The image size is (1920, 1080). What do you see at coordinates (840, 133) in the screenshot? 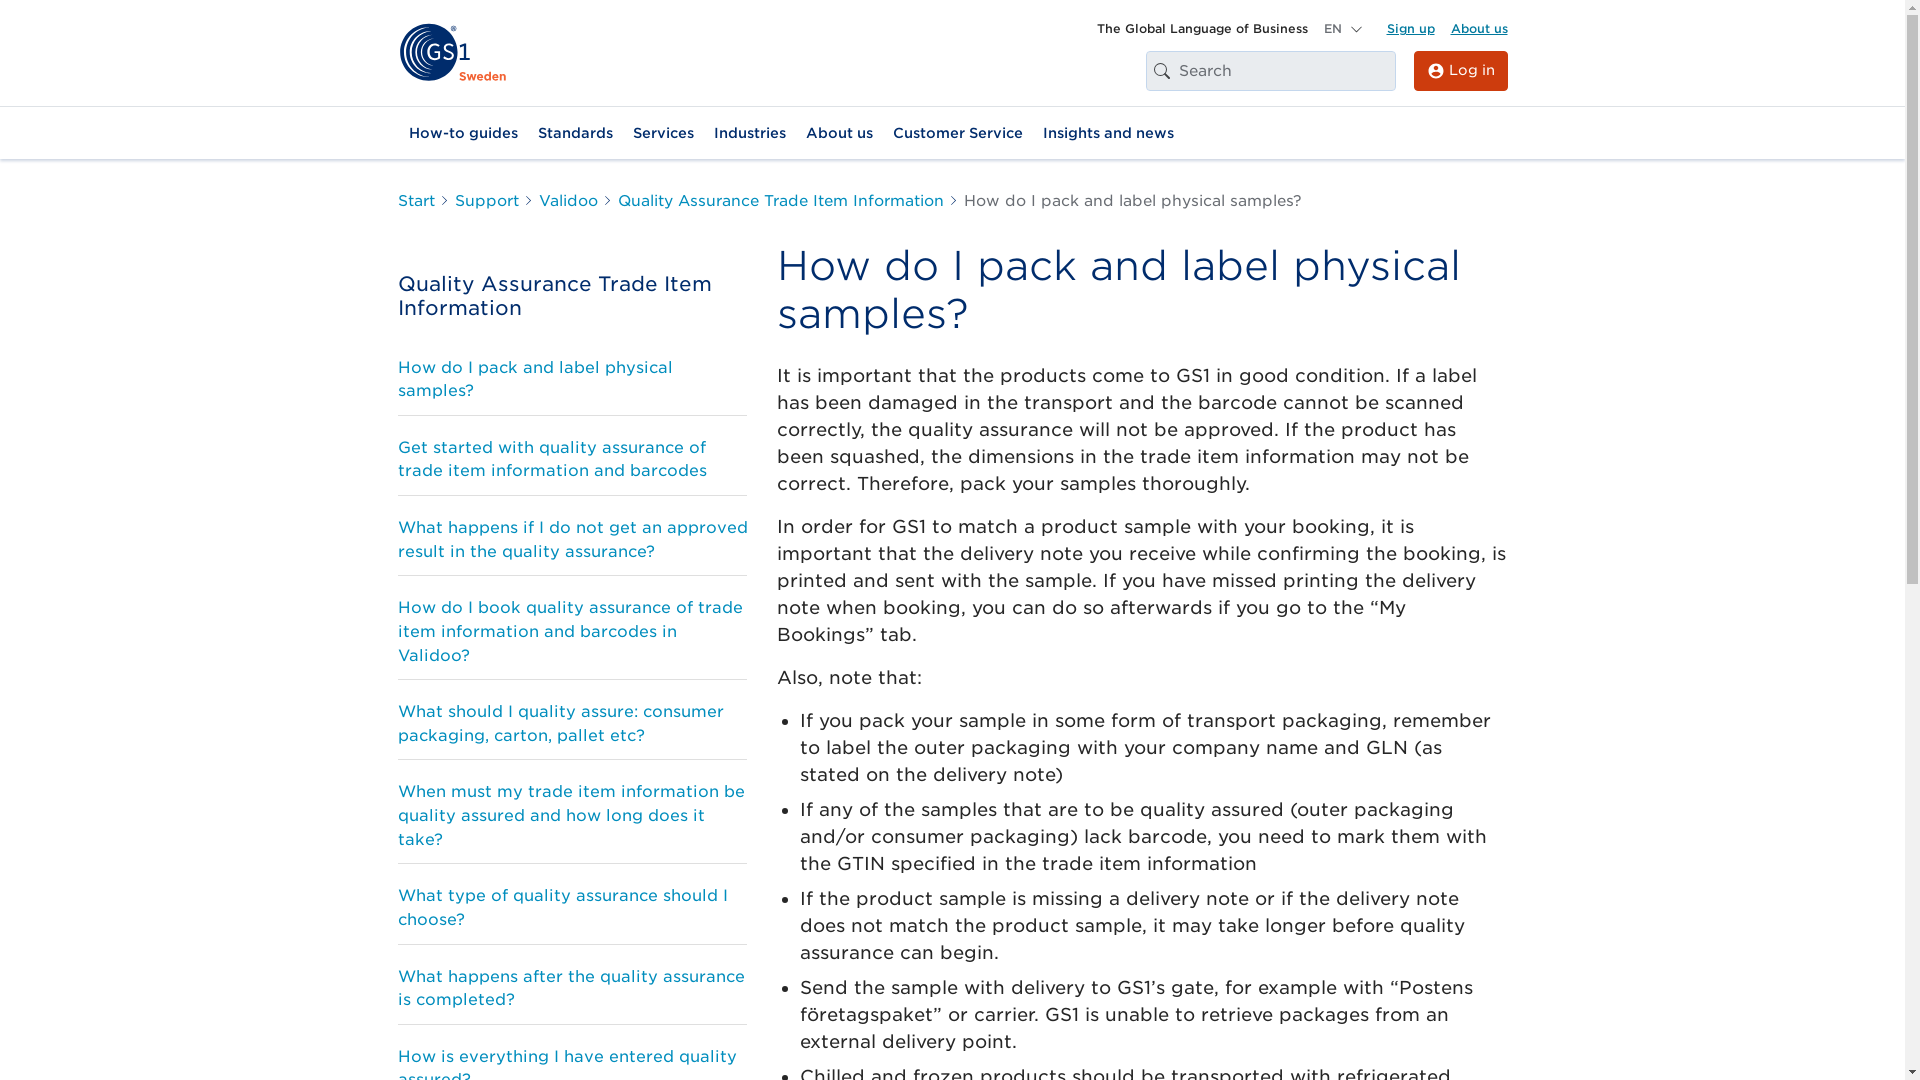
I see `About us` at bounding box center [840, 133].